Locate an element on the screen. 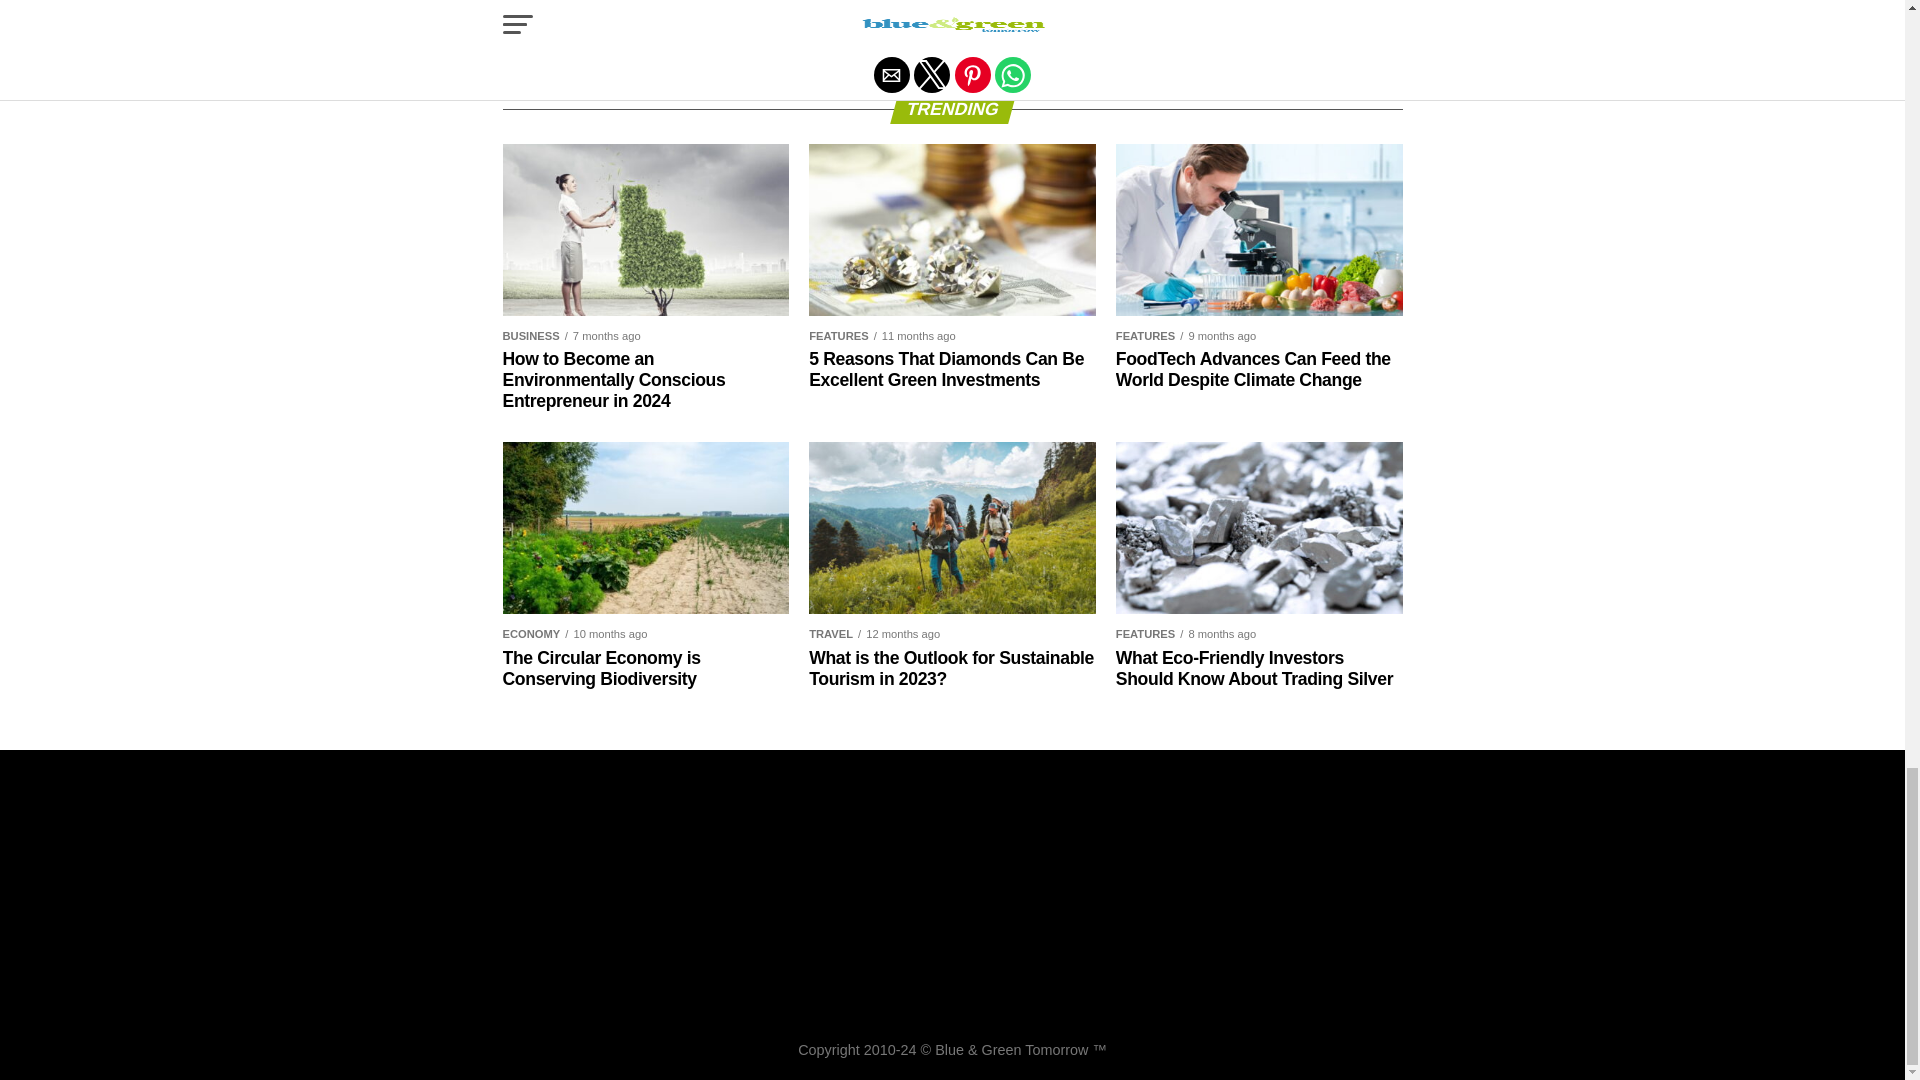  UNIVERSITY OF SOUTHAMPTON is located at coordinates (1078, 26).